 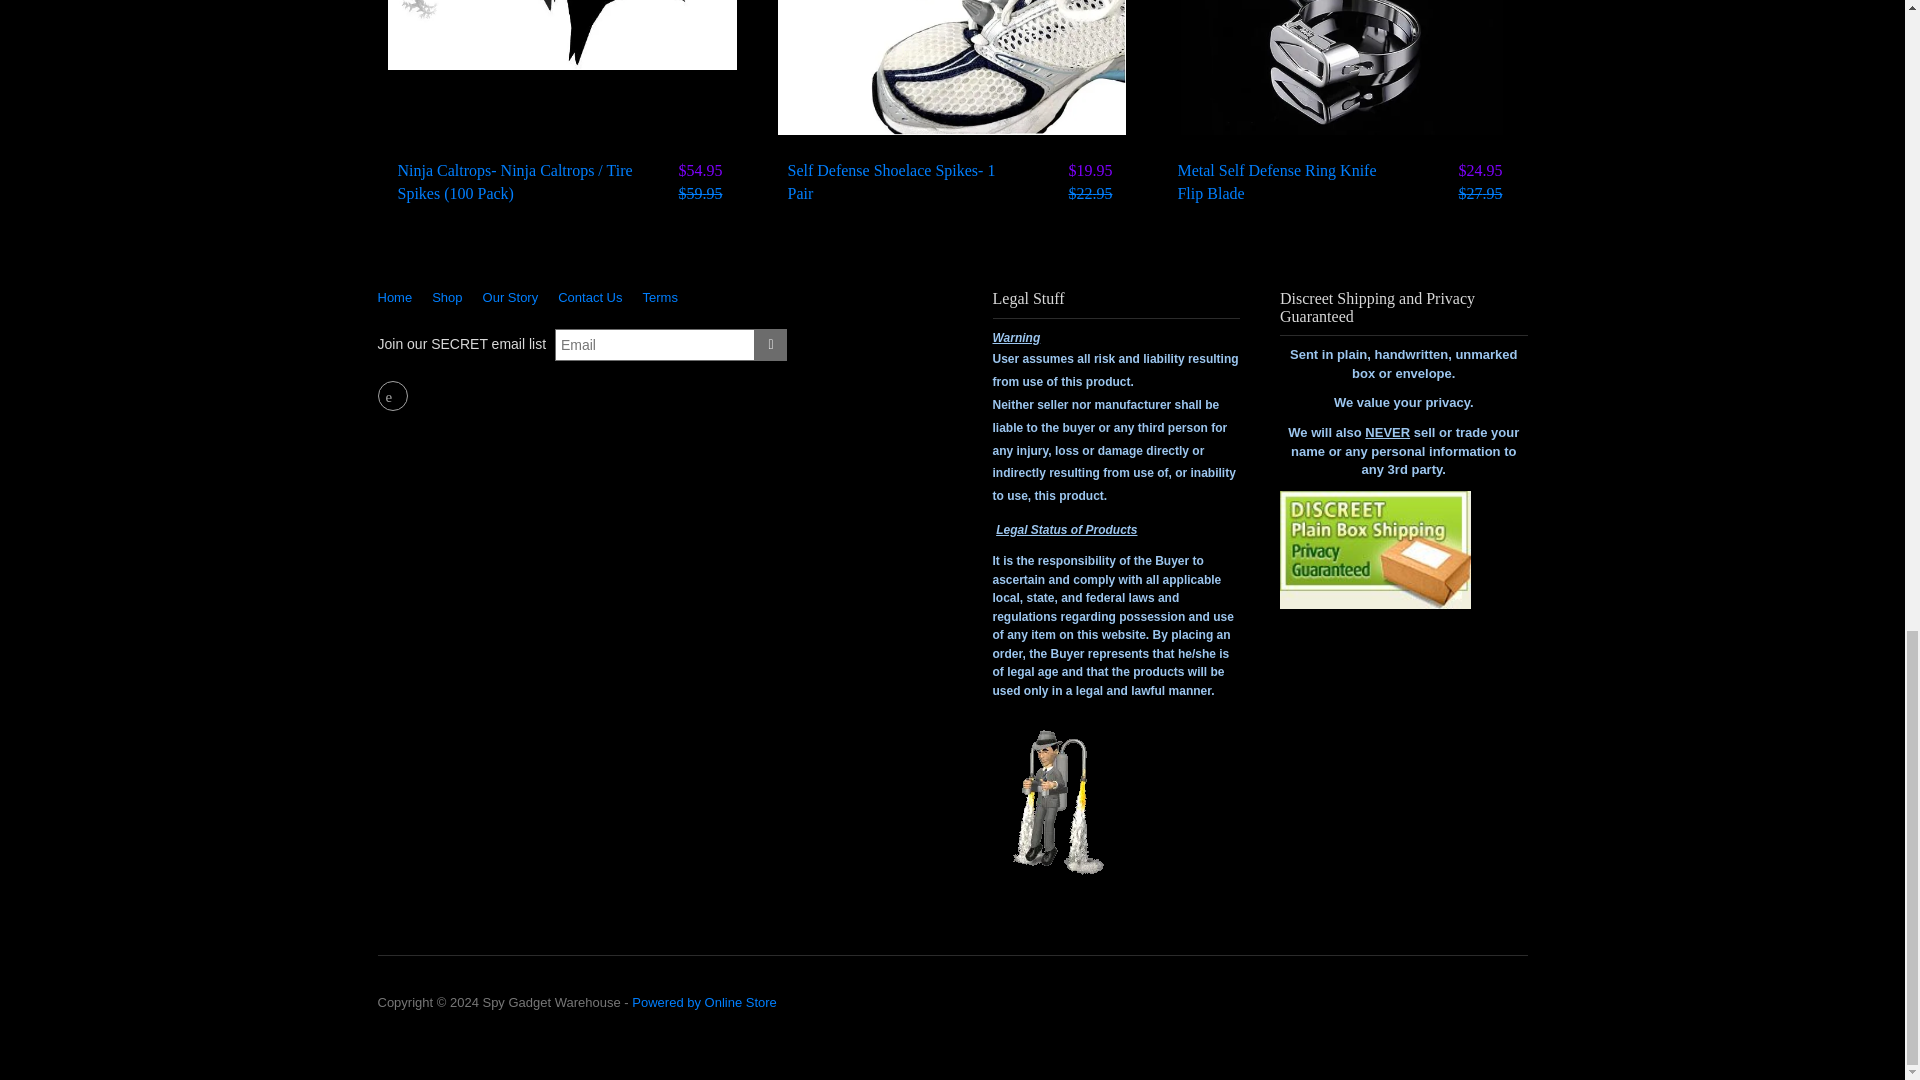 I want to click on Shop, so click(x=447, y=297).